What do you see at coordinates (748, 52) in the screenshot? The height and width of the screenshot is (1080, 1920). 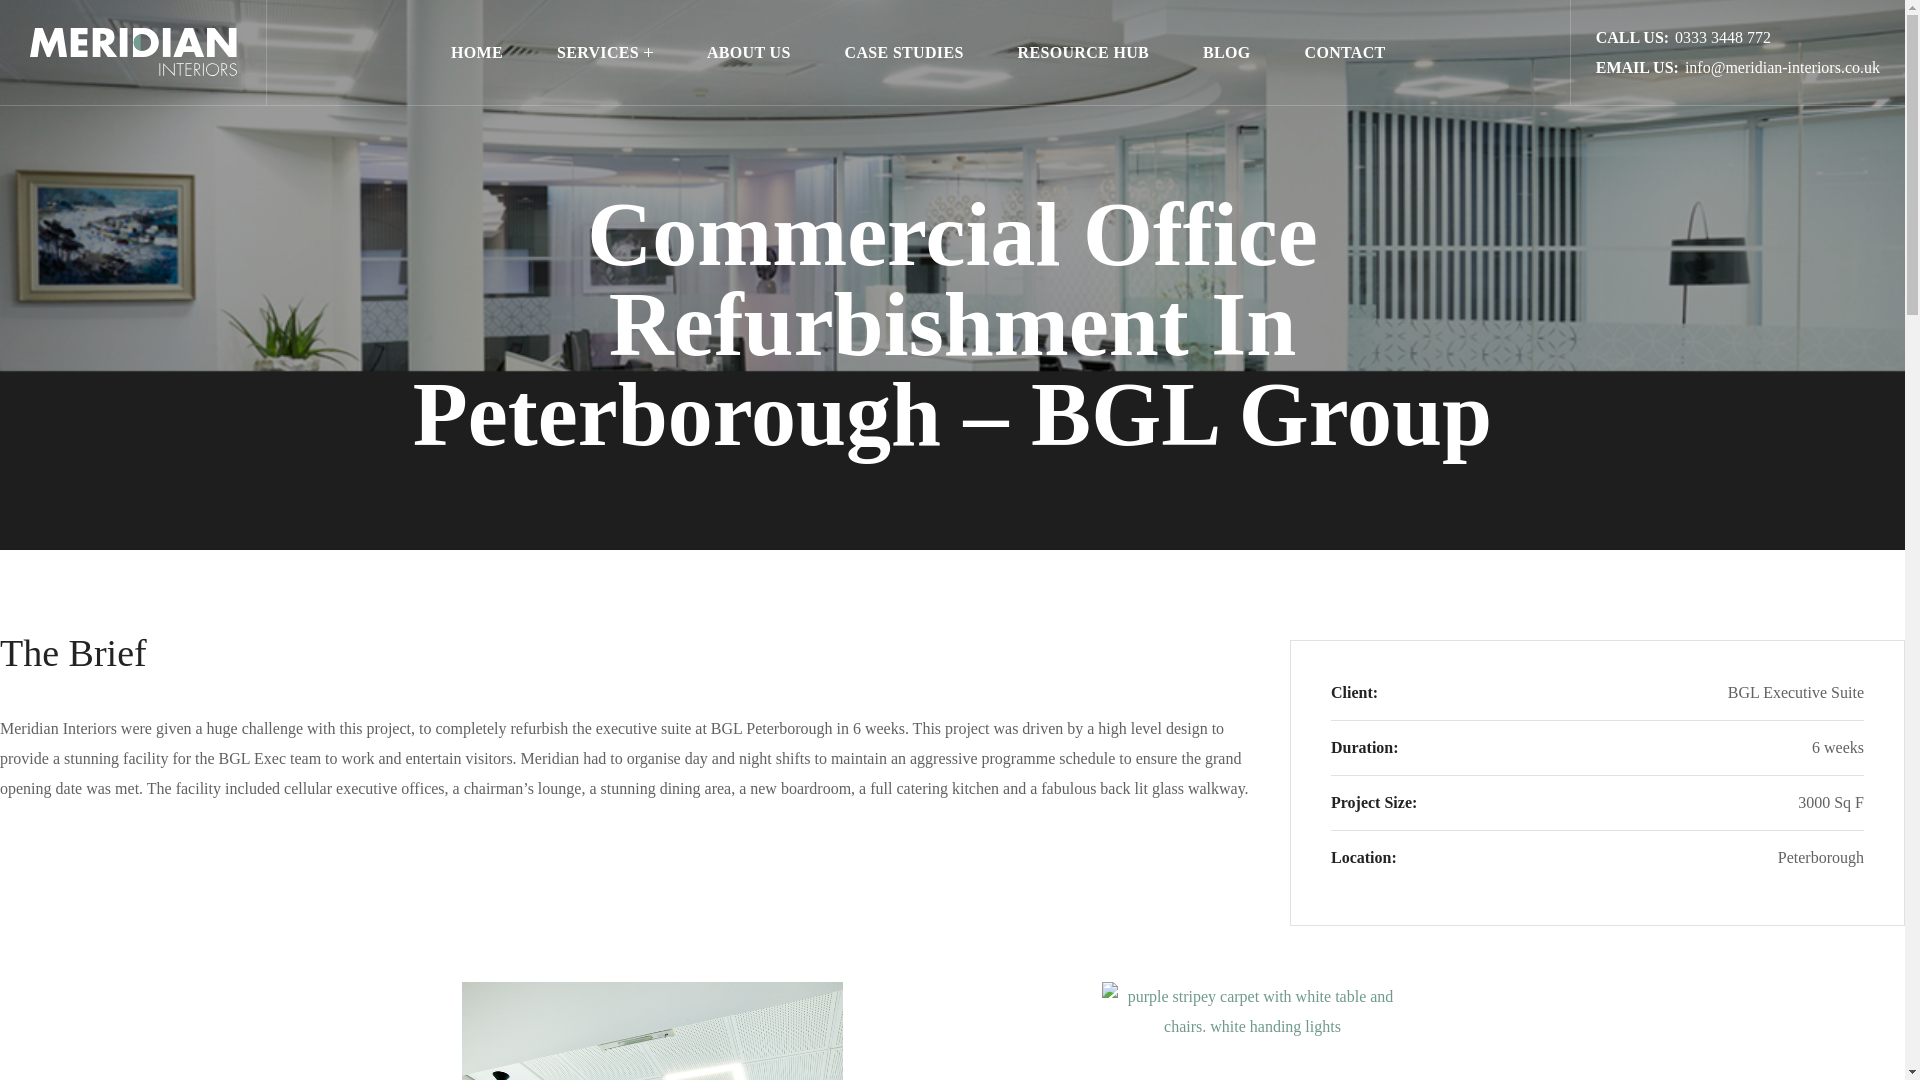 I see `ABOUT US` at bounding box center [748, 52].